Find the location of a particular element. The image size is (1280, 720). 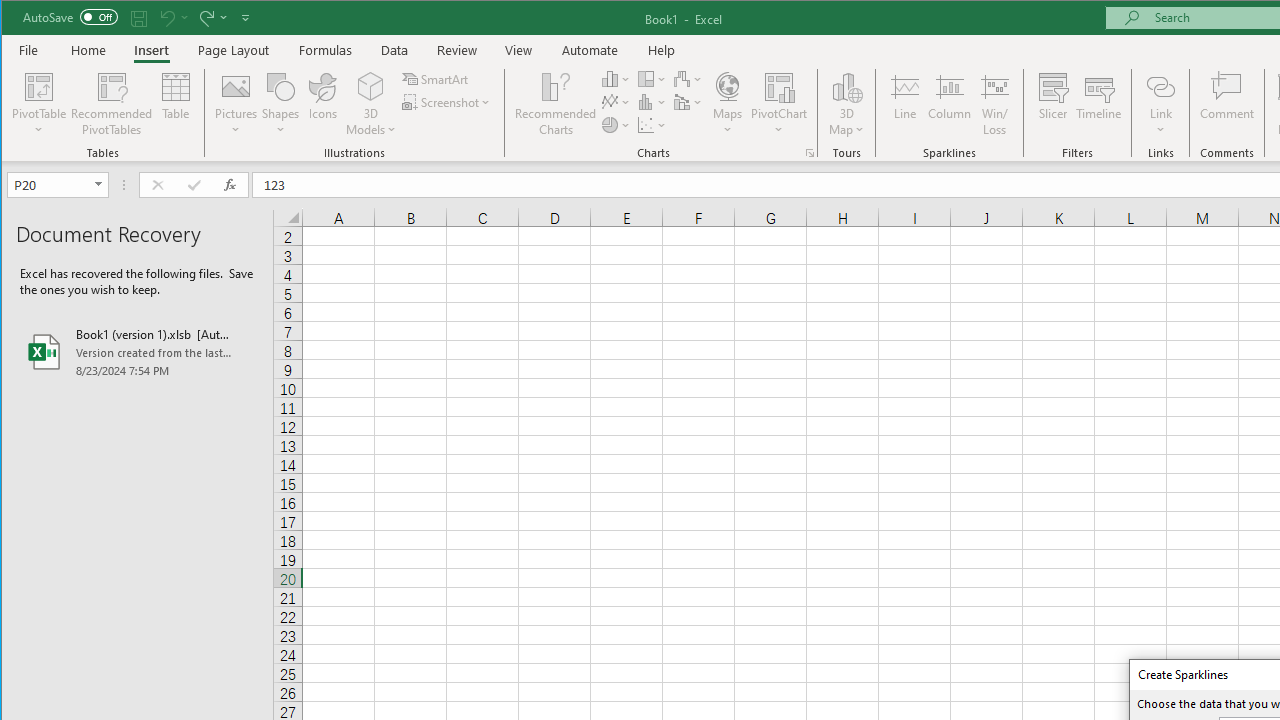

PivotTable is located at coordinates (40, 86).